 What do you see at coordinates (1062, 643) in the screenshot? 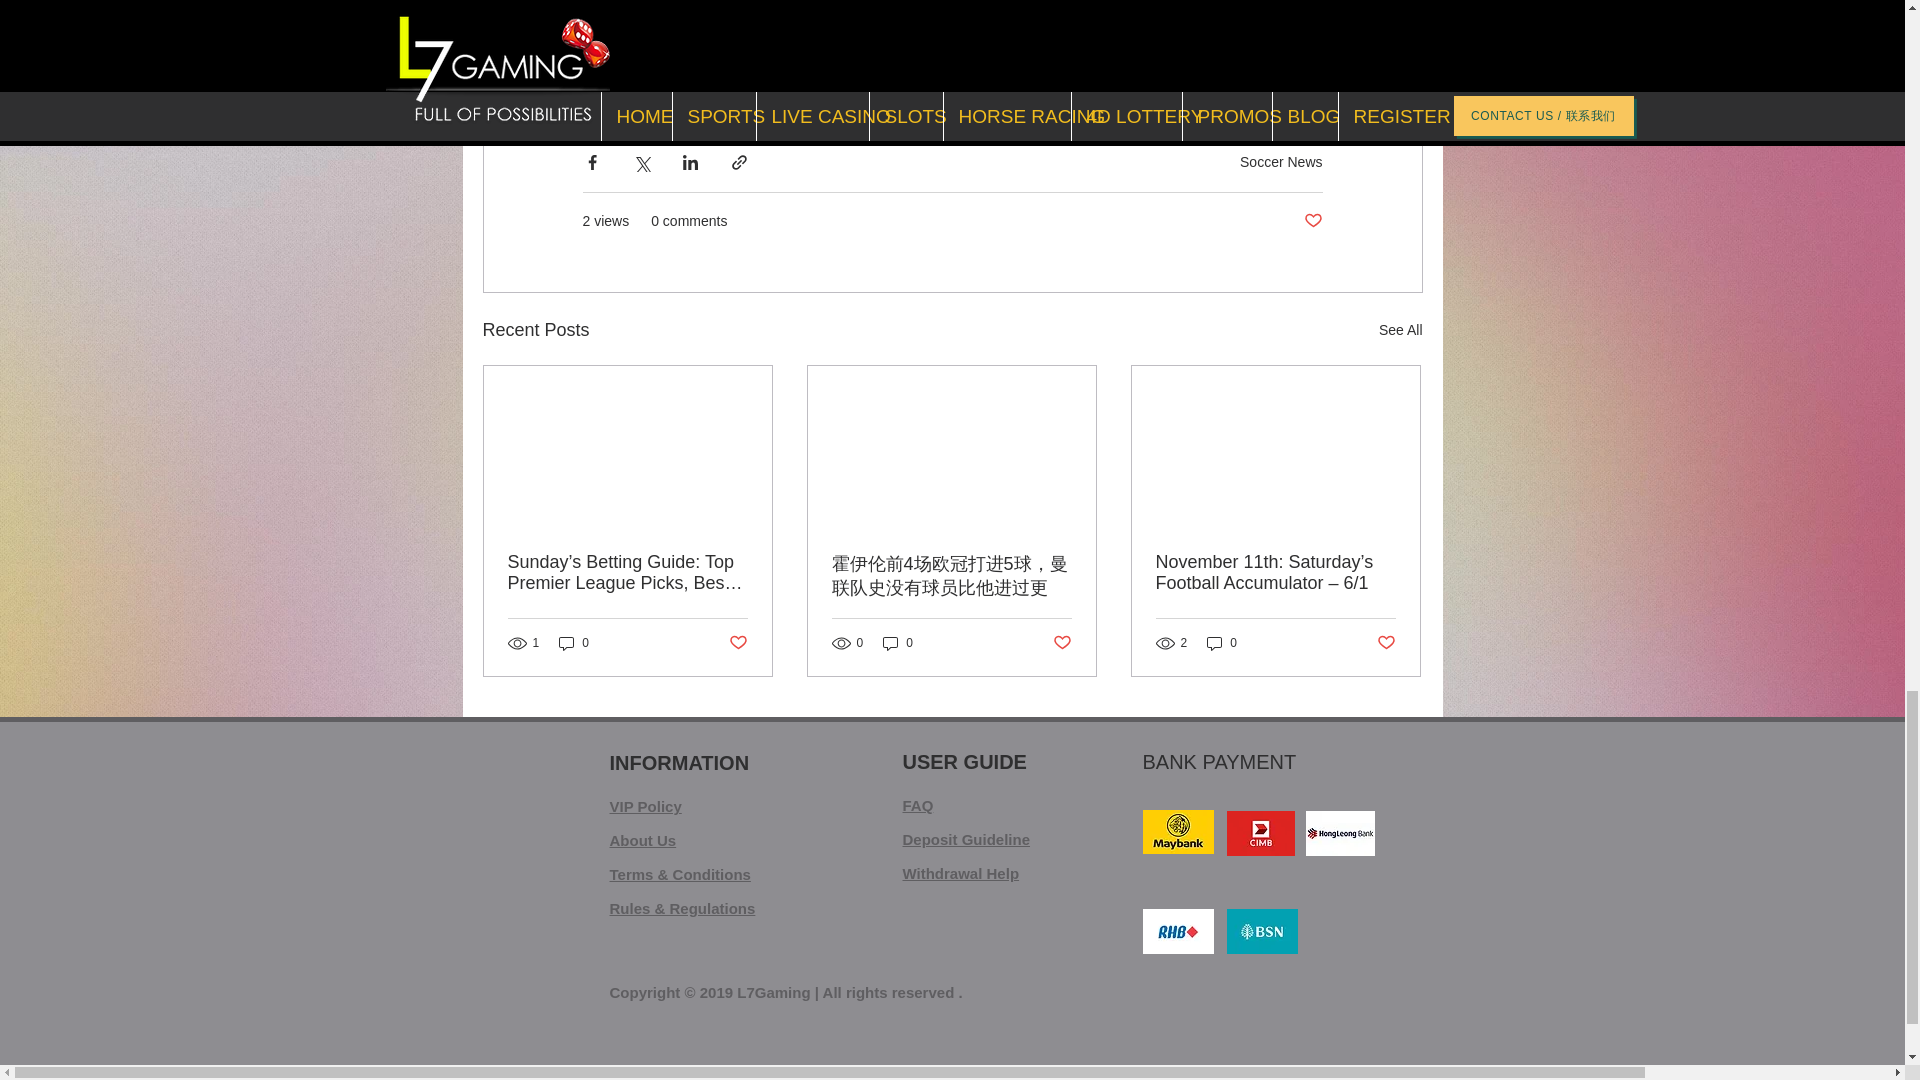
I see `Post not marked as liked` at bounding box center [1062, 643].